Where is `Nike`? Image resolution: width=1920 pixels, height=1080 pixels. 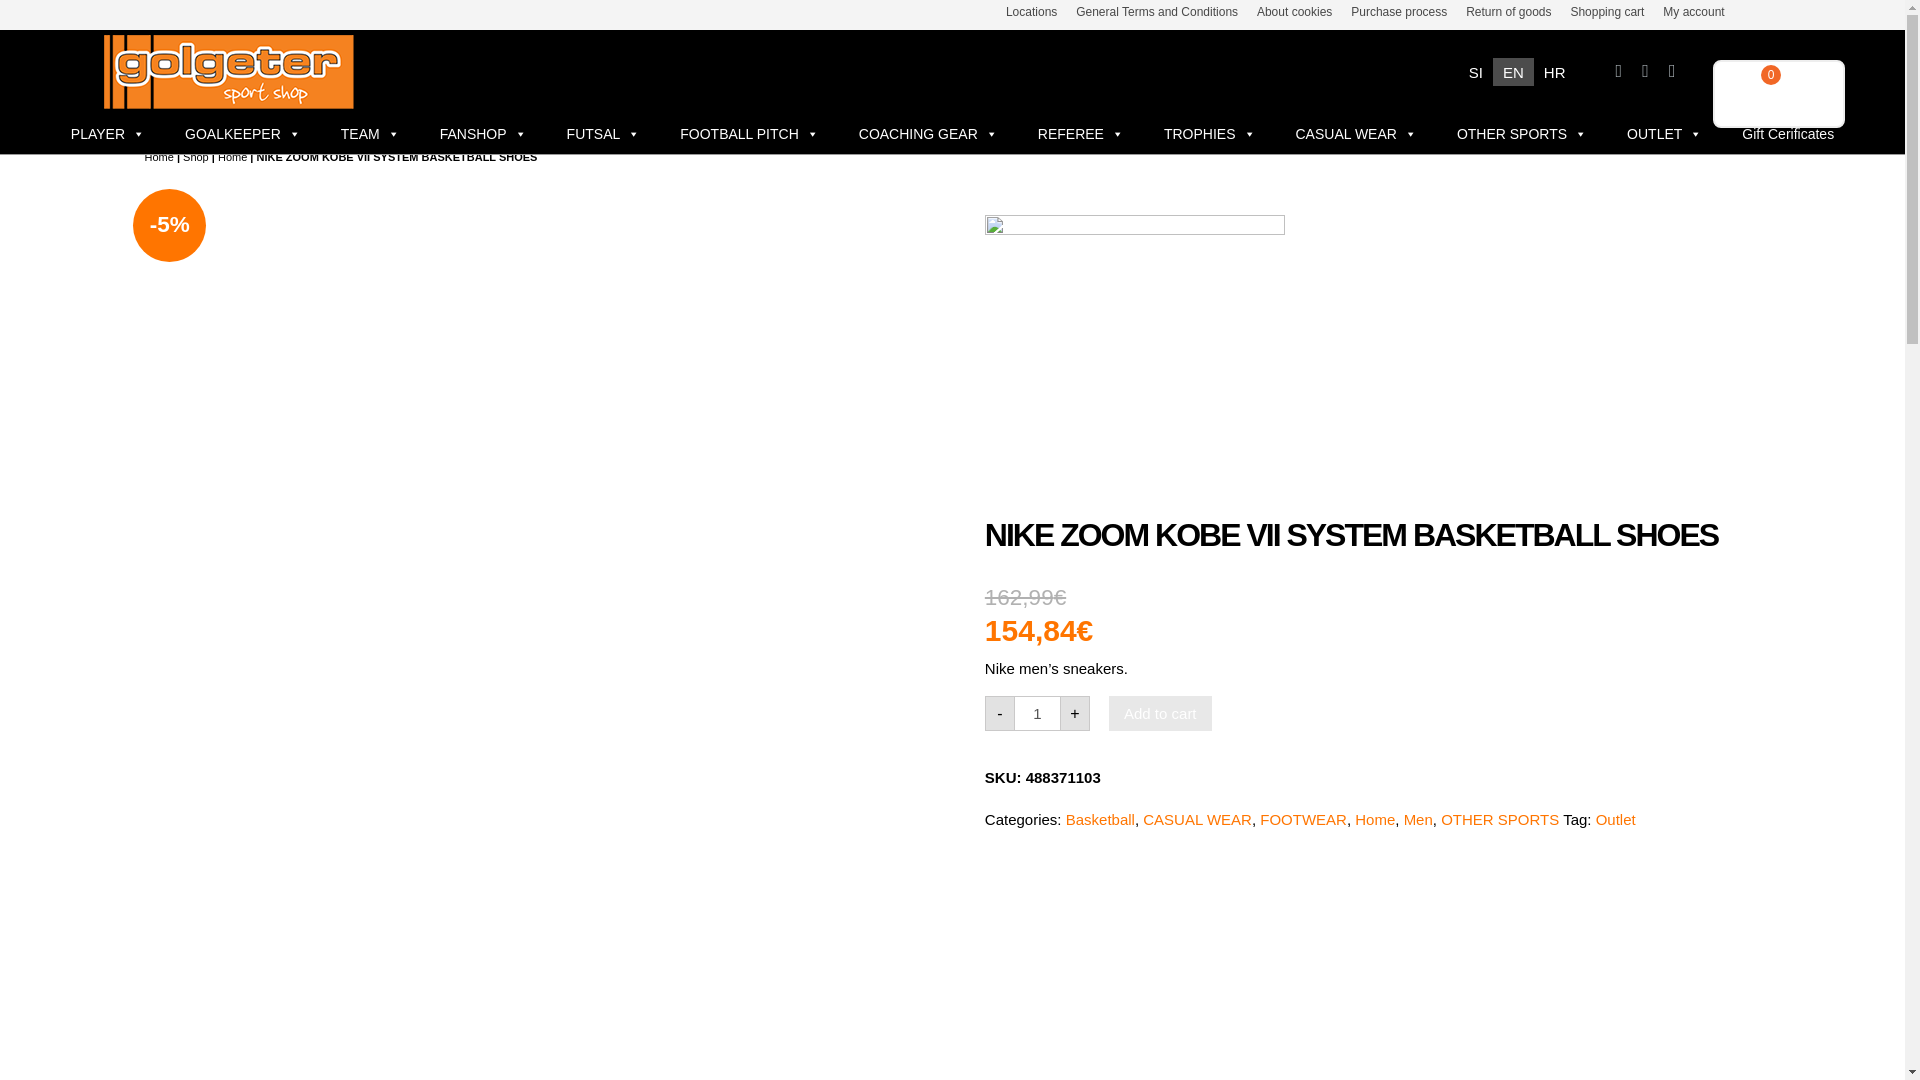
Nike is located at coordinates (1134, 364).